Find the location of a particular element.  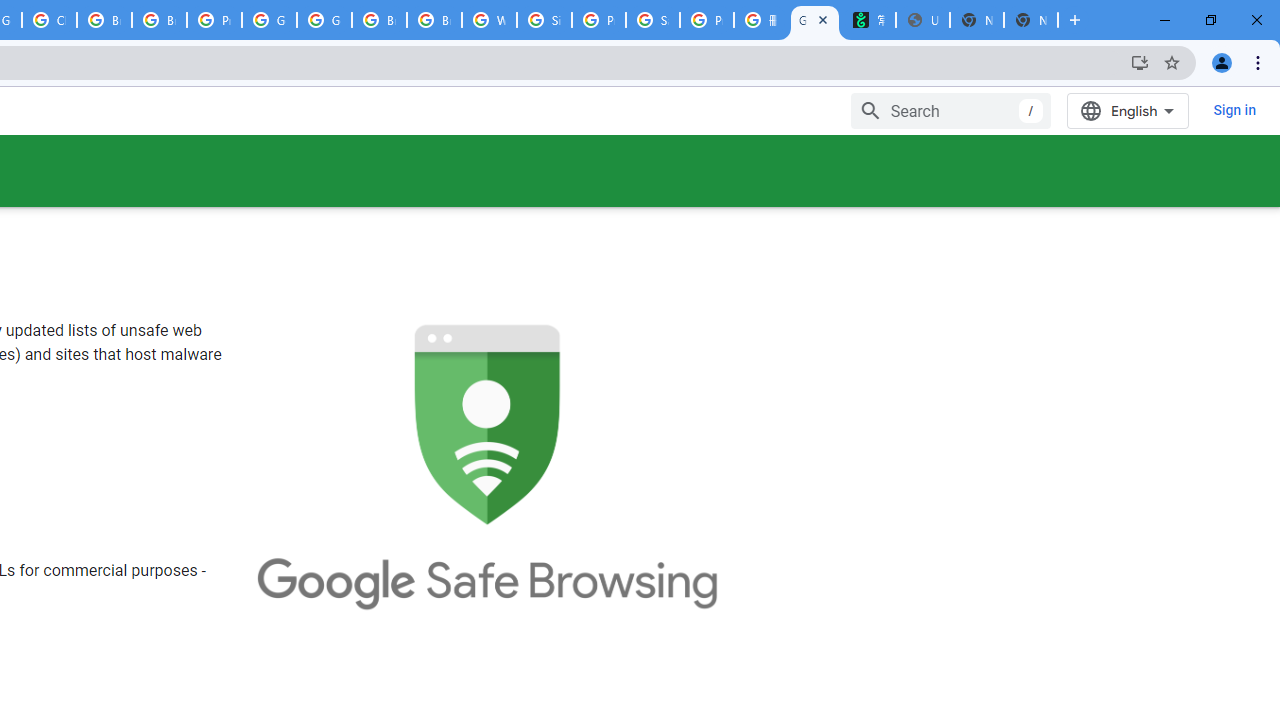

Untitled is located at coordinates (922, 20).